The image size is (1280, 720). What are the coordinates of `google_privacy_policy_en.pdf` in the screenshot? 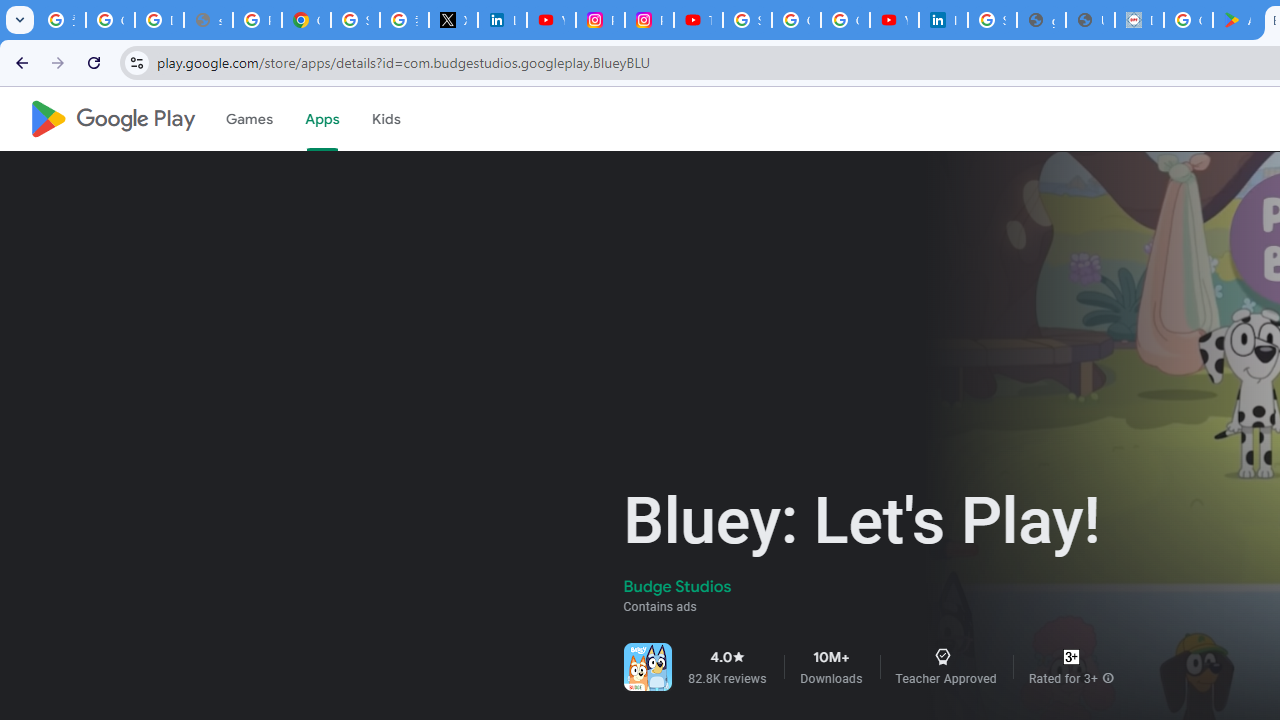 It's located at (1042, 20).